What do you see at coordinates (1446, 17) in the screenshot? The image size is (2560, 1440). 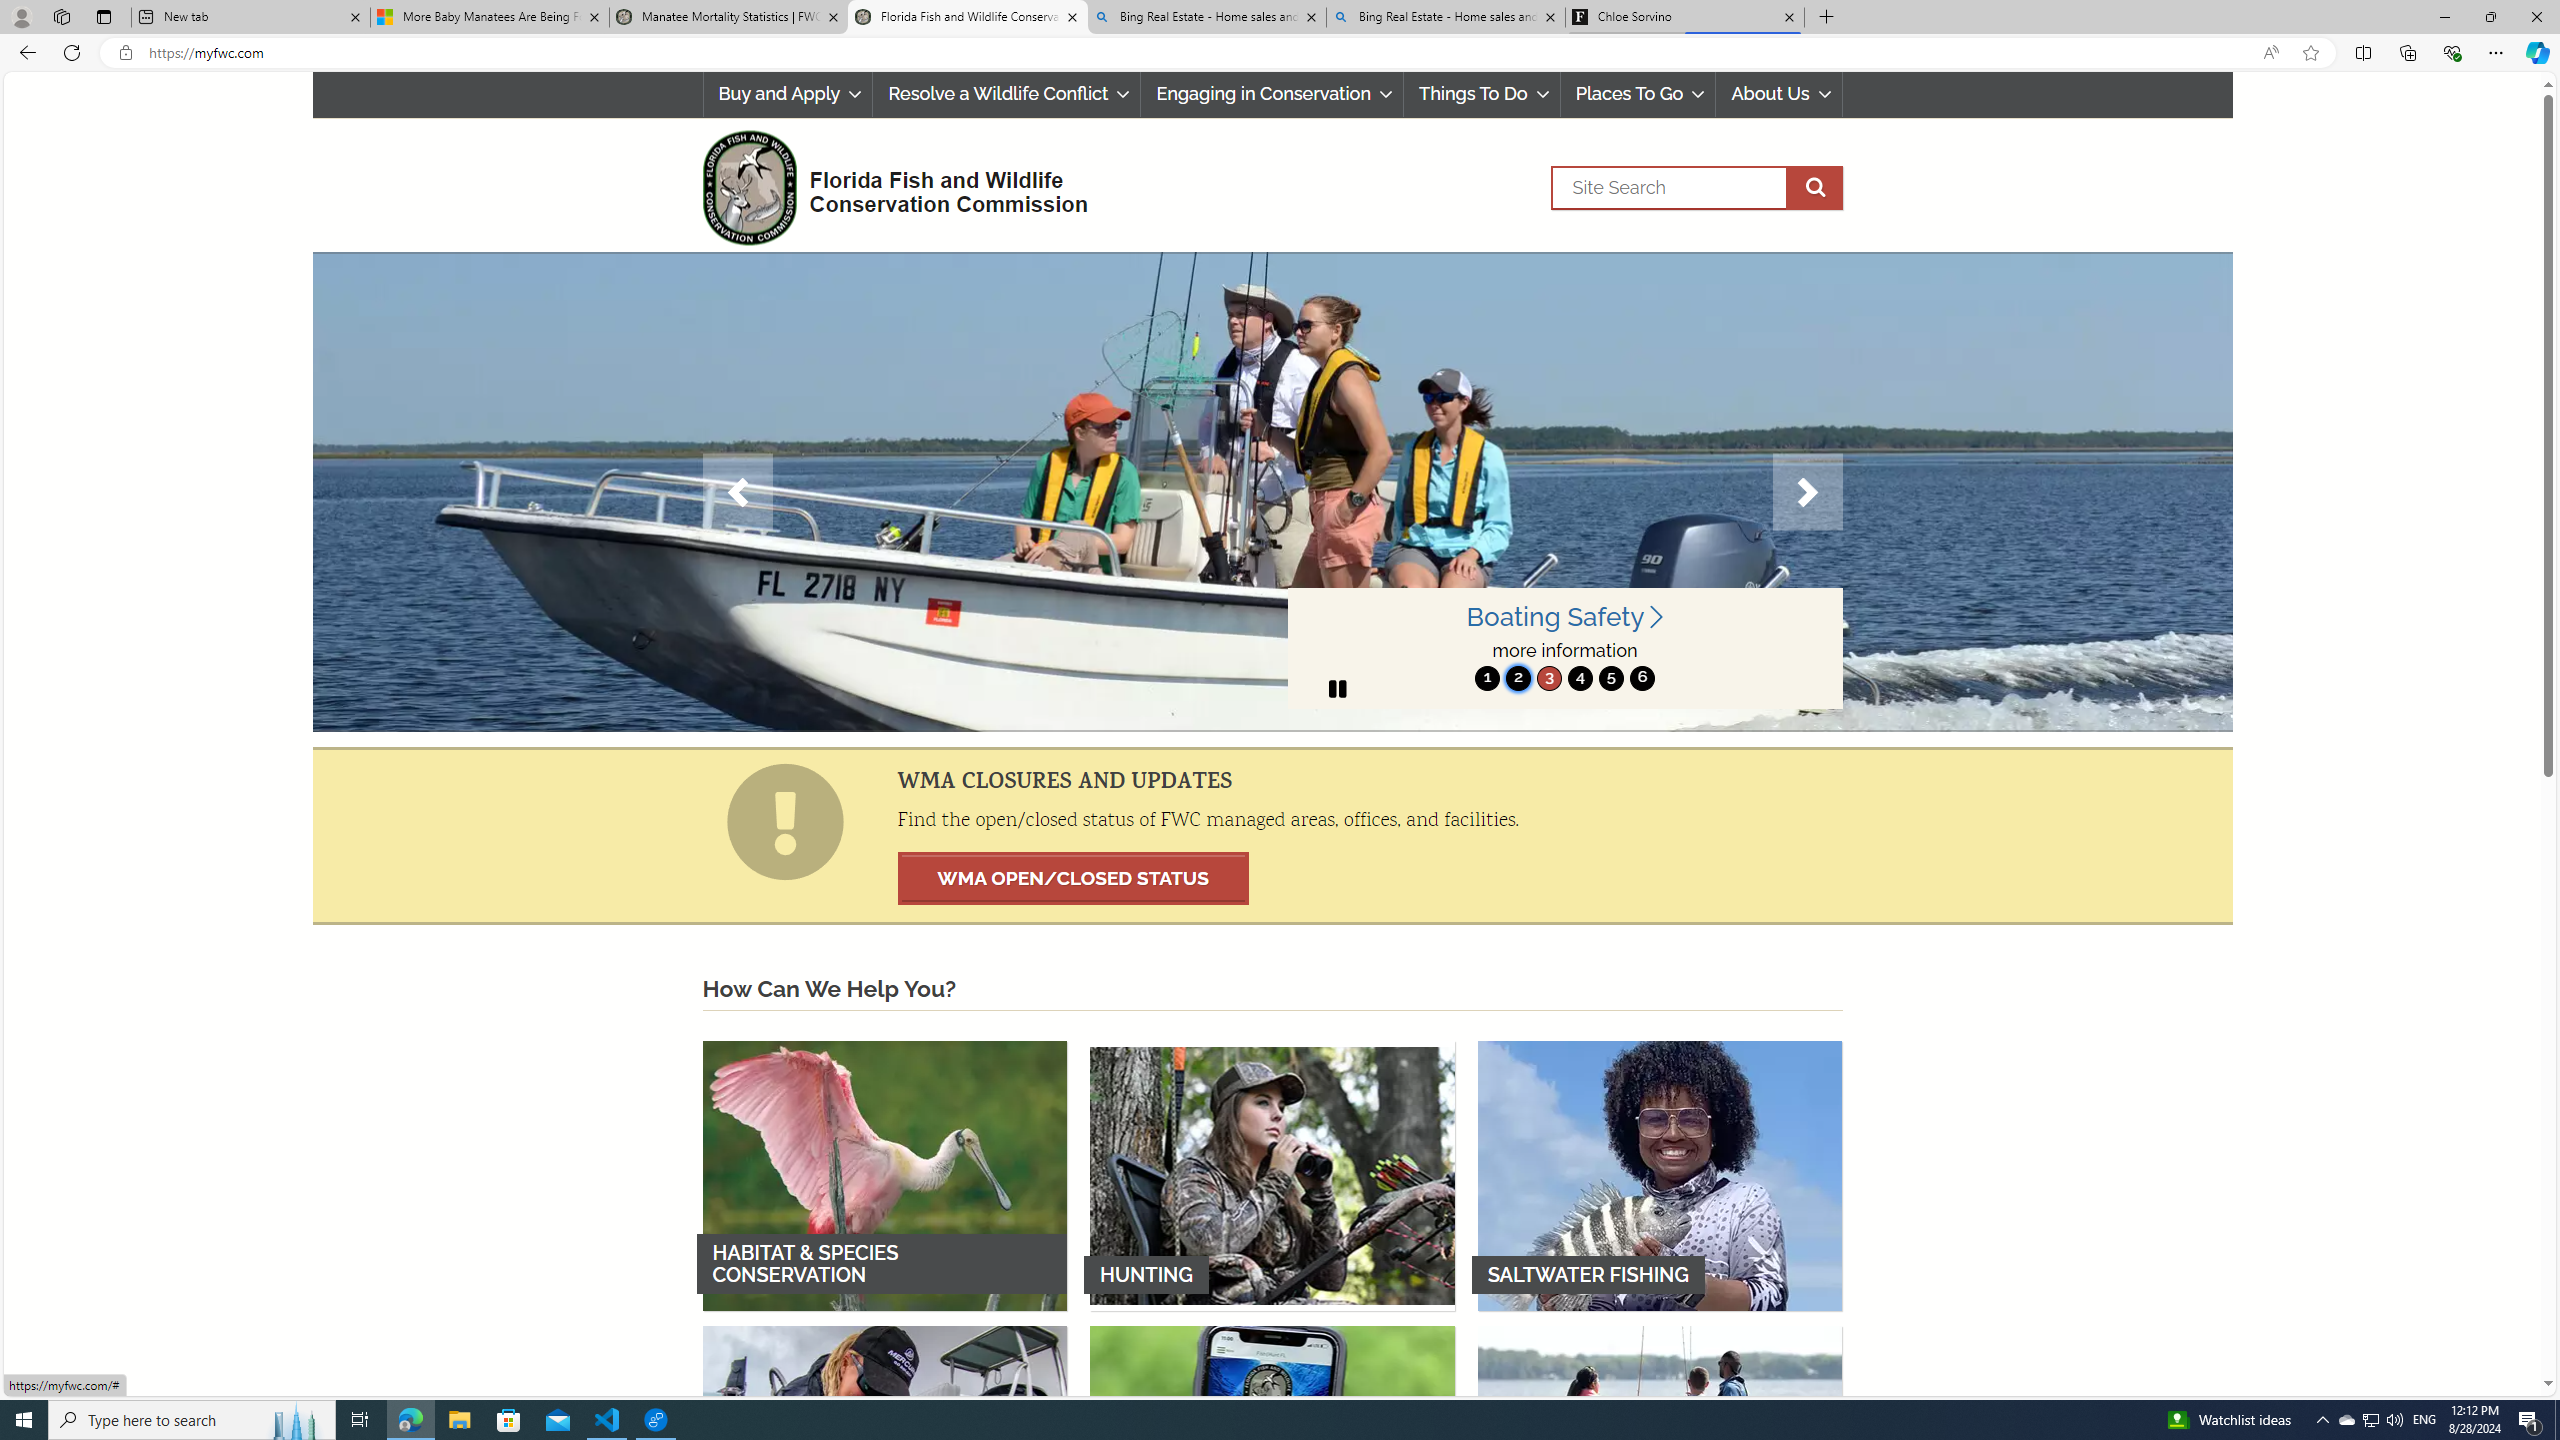 I see `Bing Real Estate - Home sales and rental listings` at bounding box center [1446, 17].